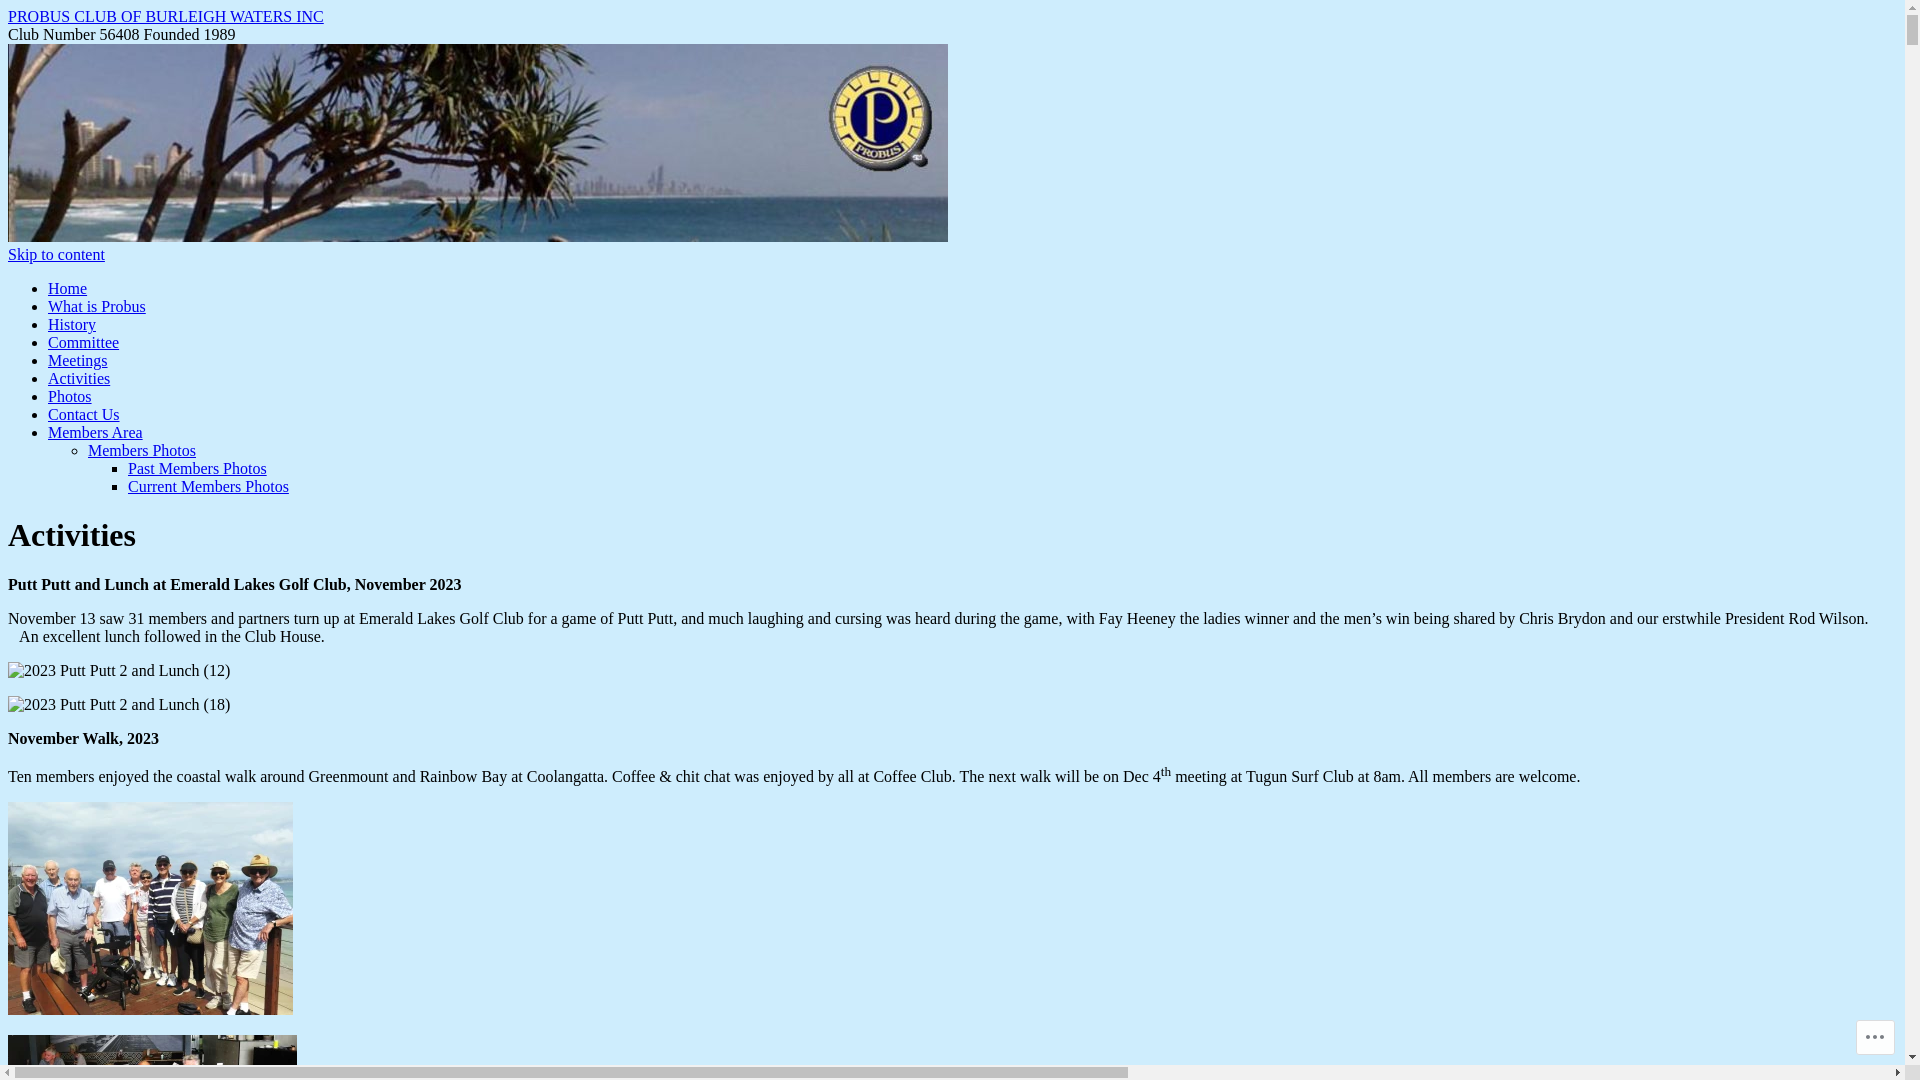 This screenshot has width=1920, height=1080. Describe the element at coordinates (78, 360) in the screenshot. I see `Meetings` at that location.